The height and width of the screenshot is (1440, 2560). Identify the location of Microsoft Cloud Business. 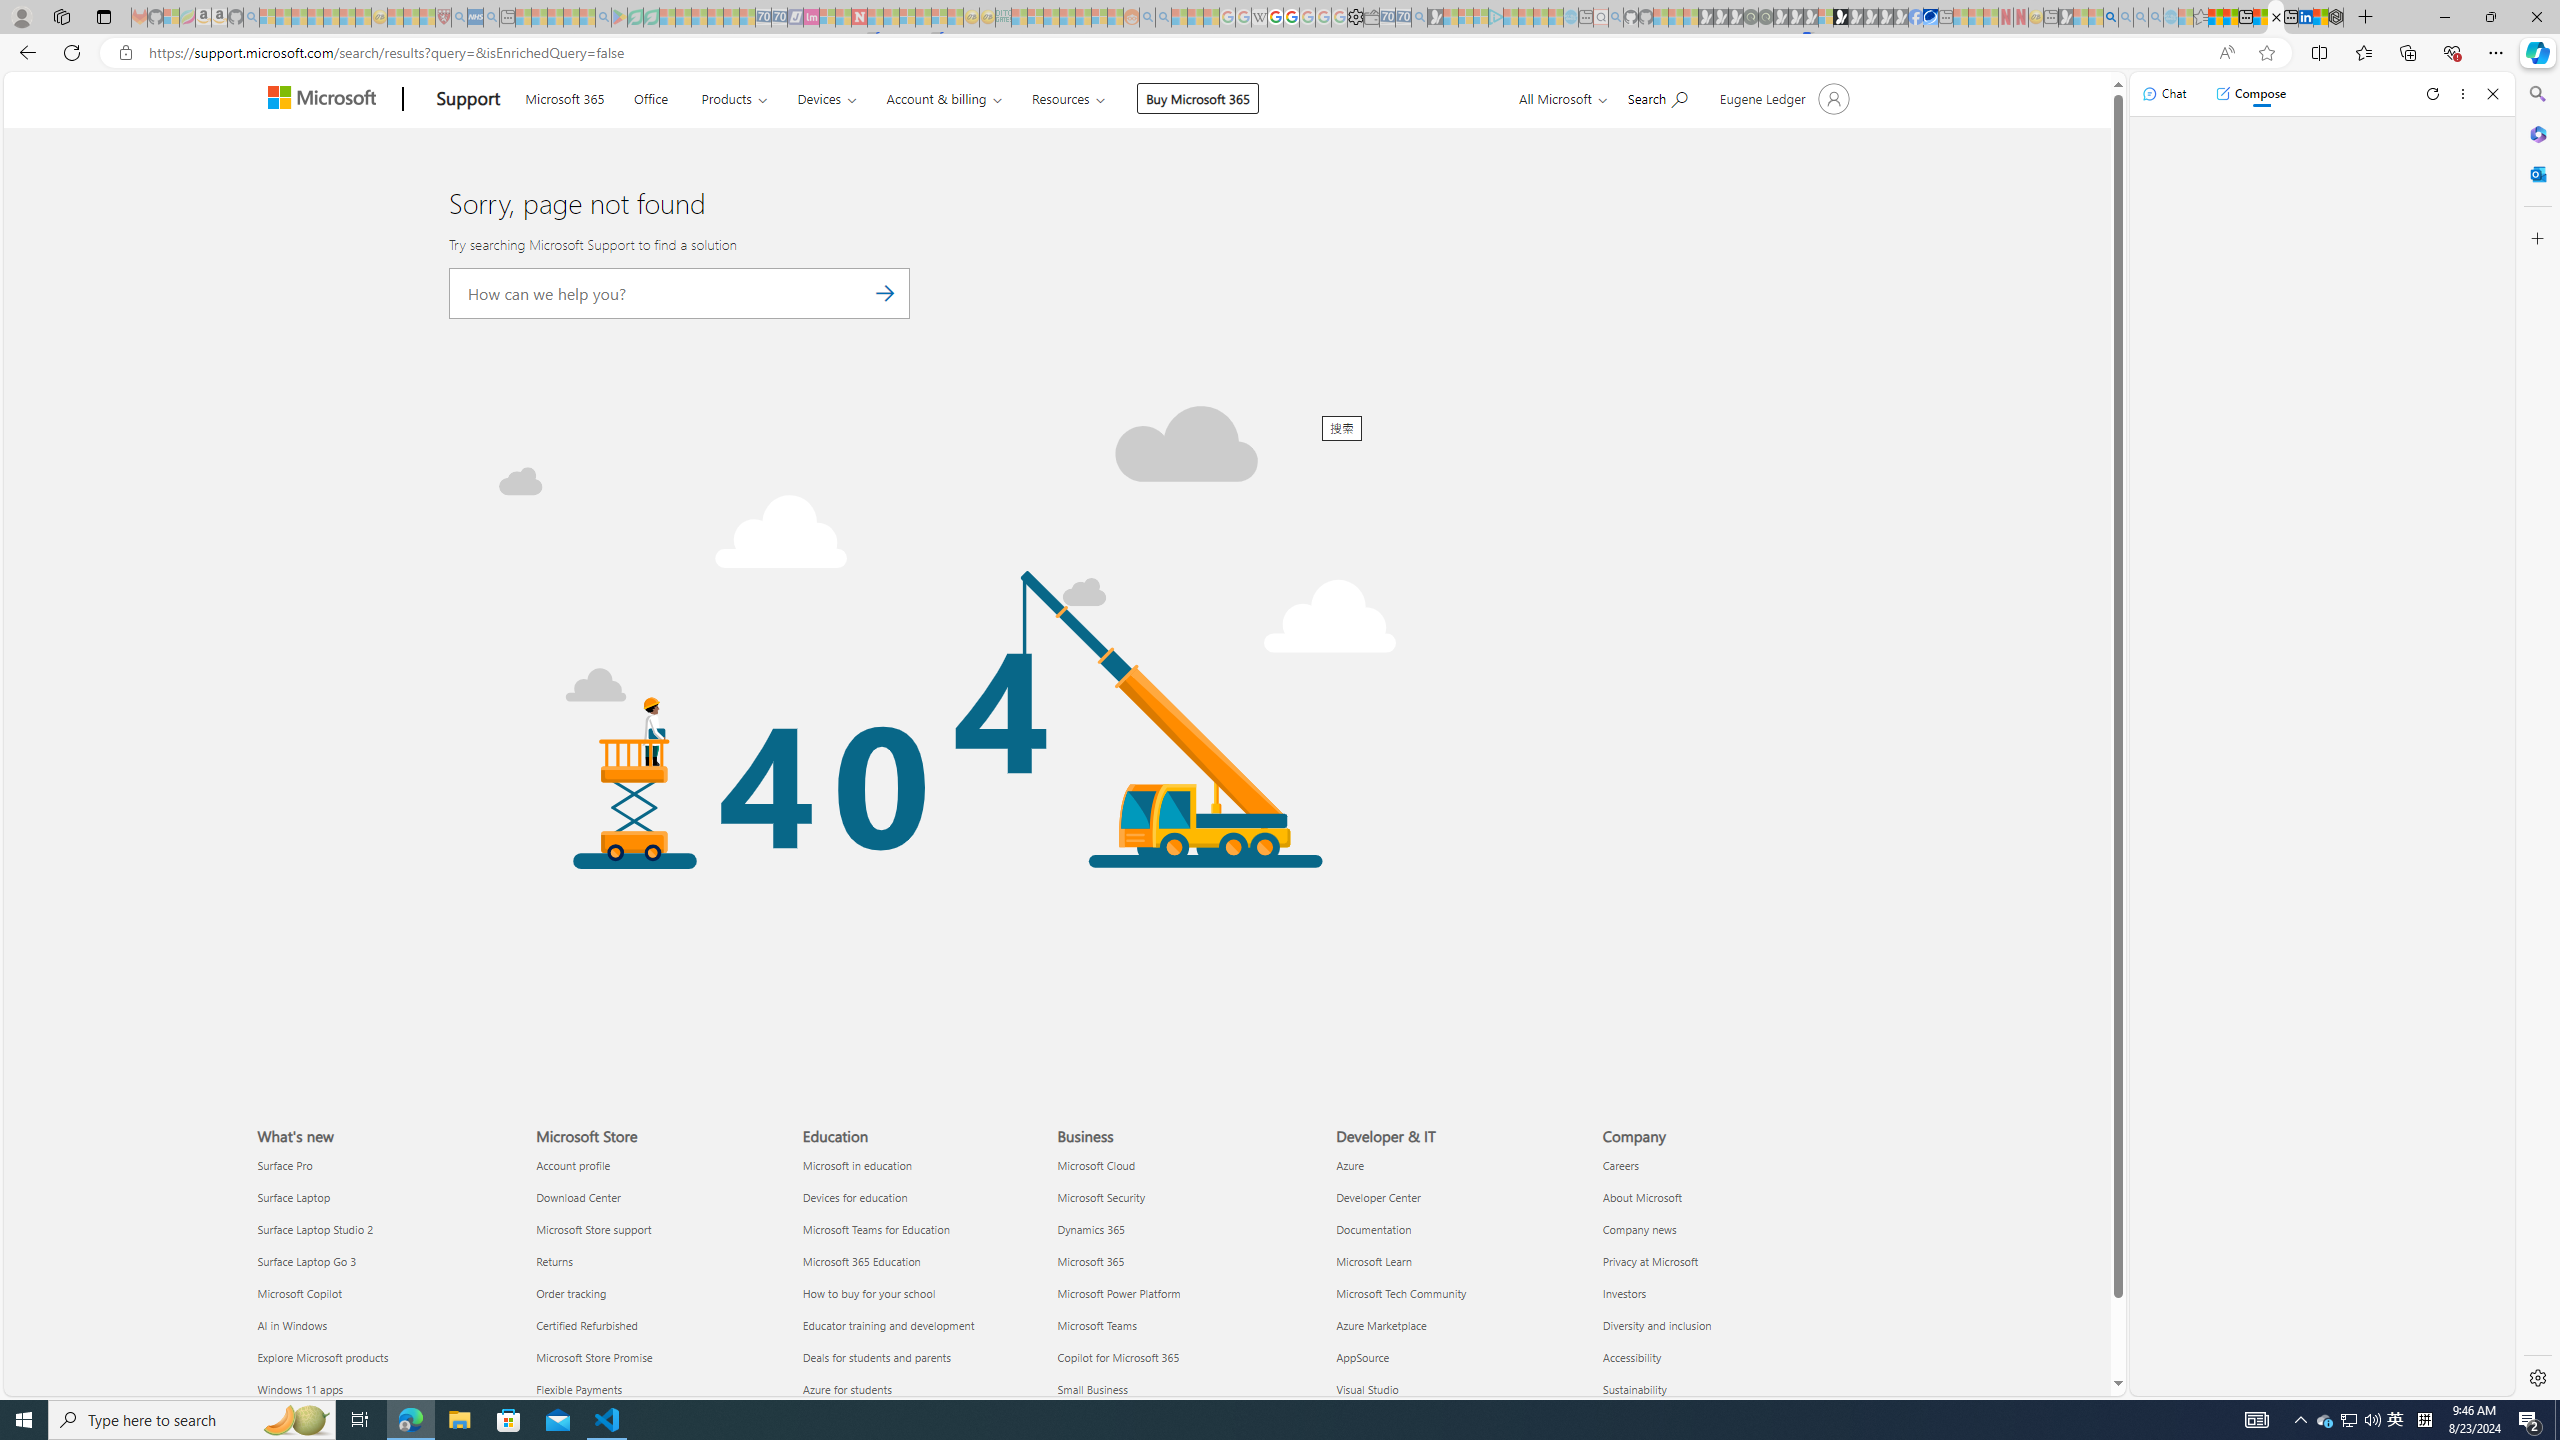
(1096, 1164).